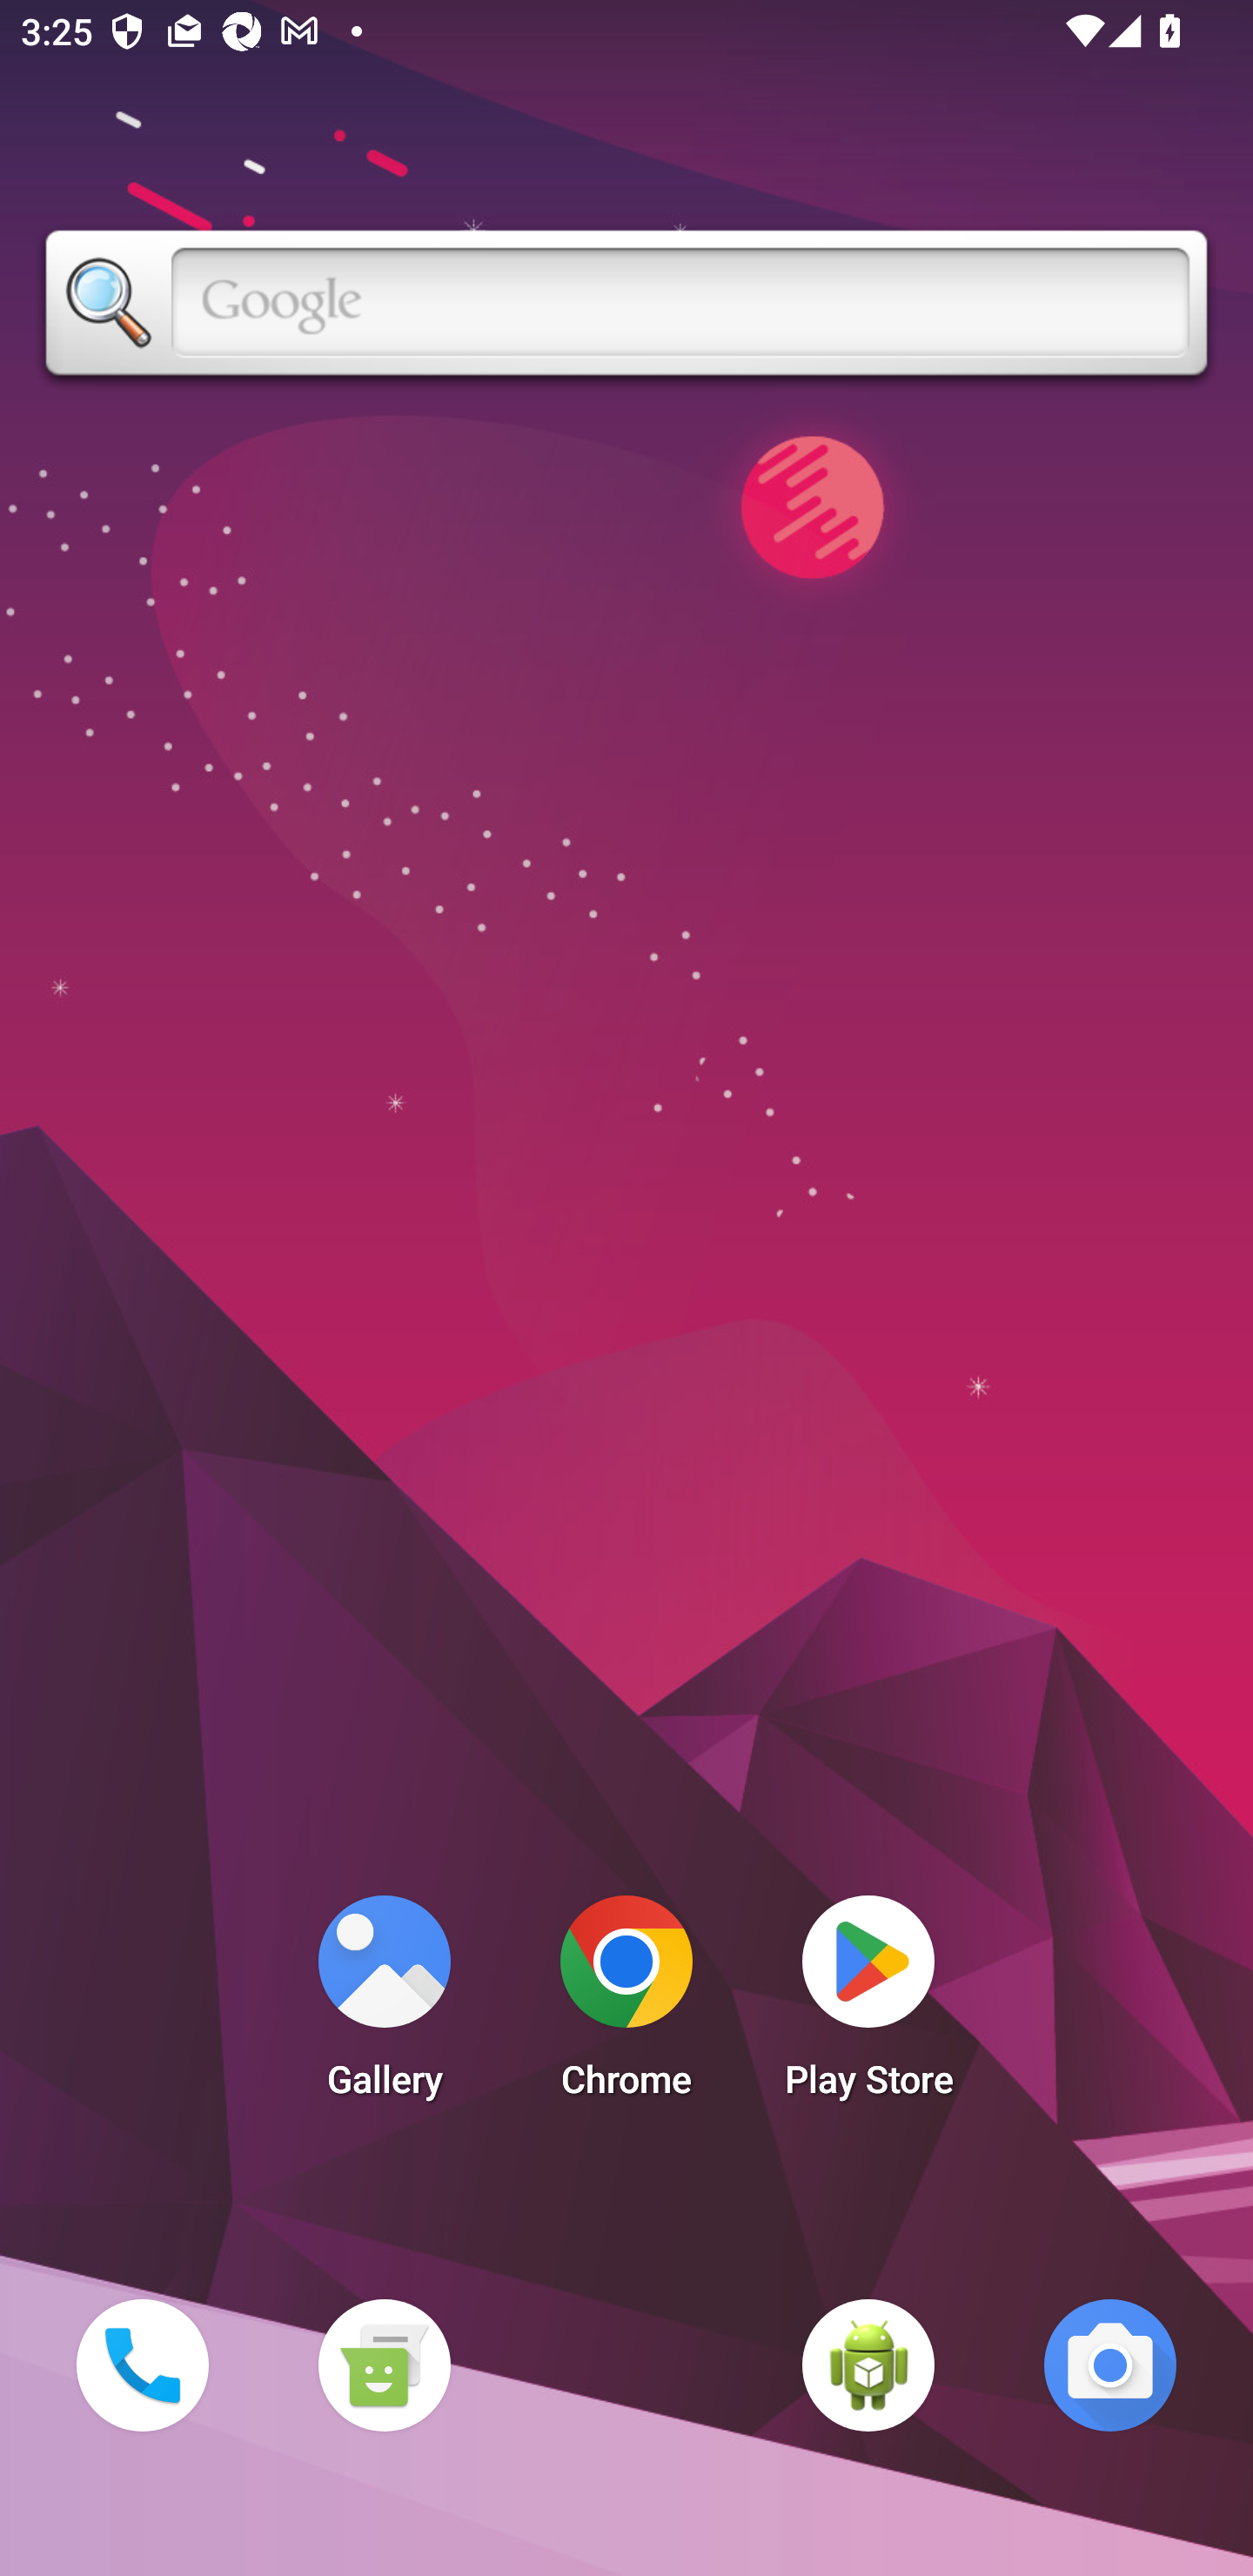 This screenshot has width=1253, height=2576. Describe the element at coordinates (384, 2365) in the screenshot. I see `Messaging` at that location.